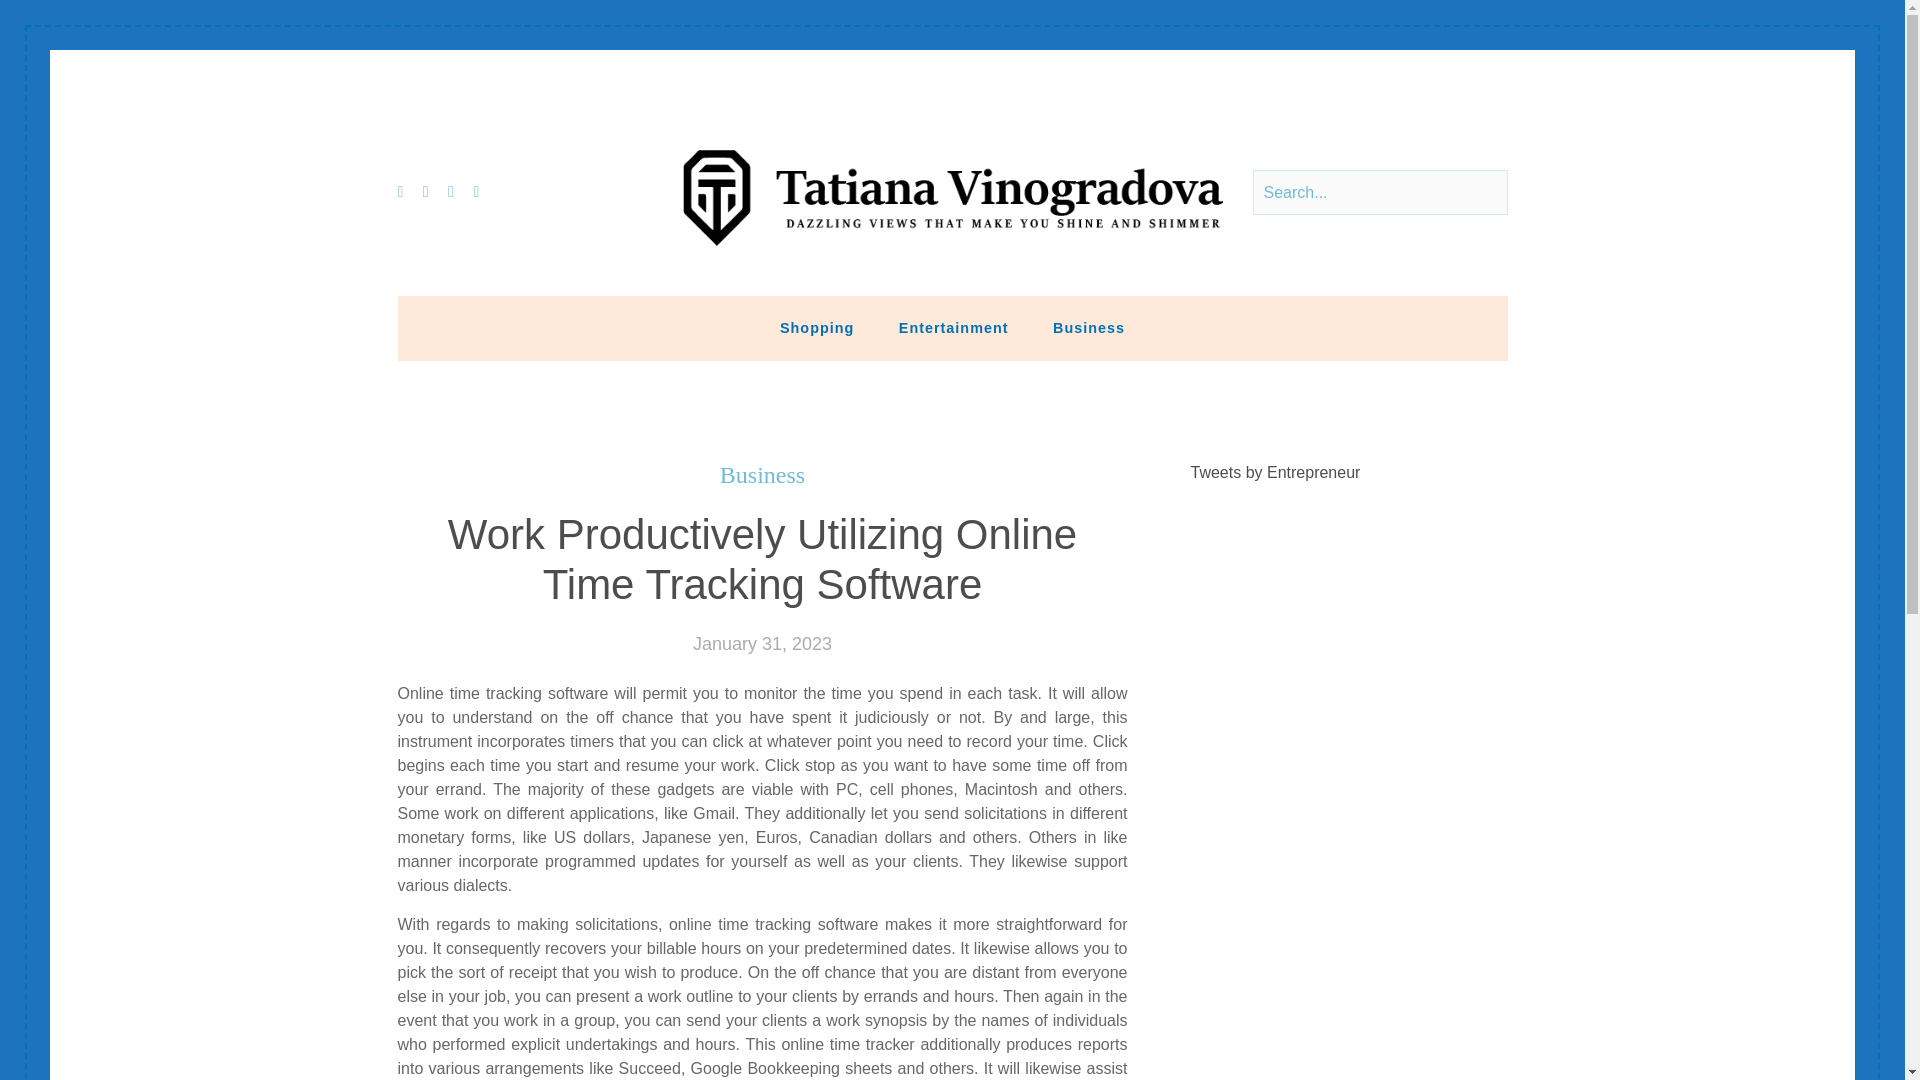  I want to click on January 31, 2023, so click(762, 644).